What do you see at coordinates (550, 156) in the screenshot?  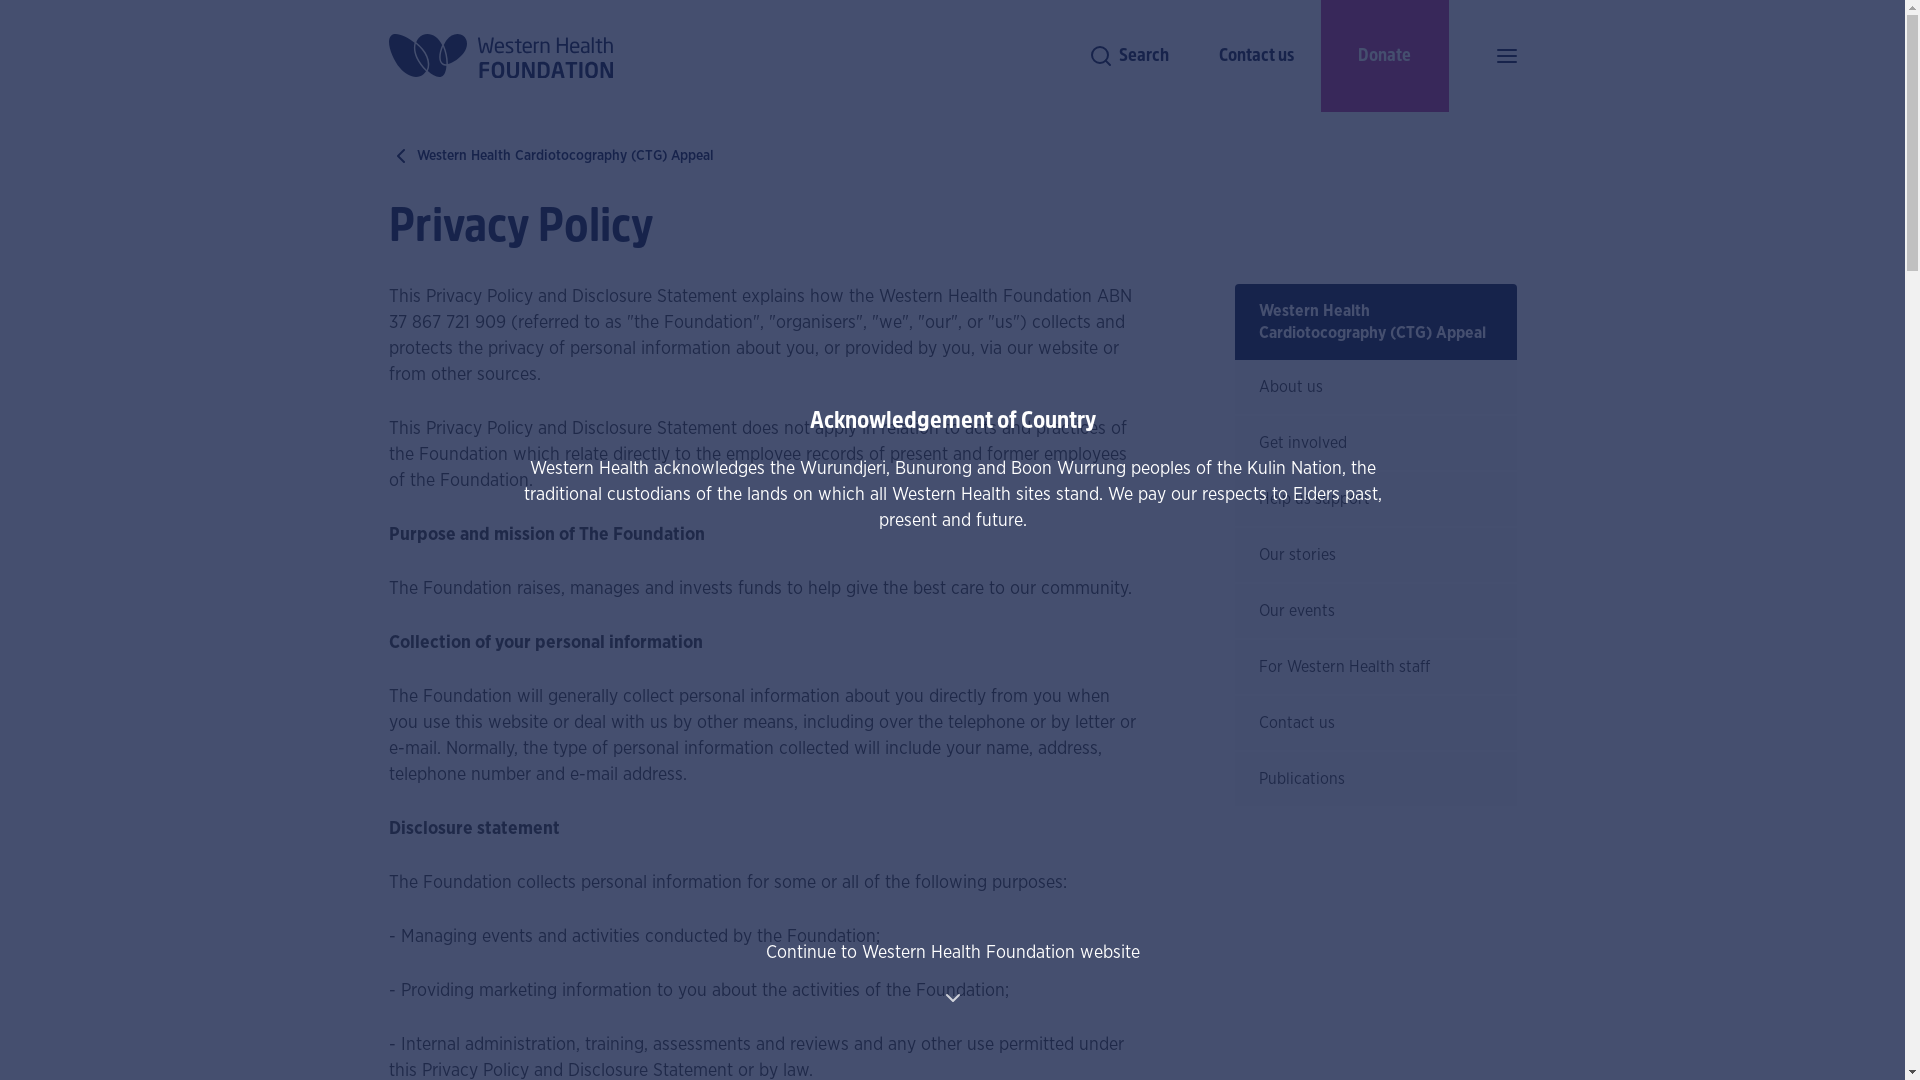 I see `Western Health Cardiotocography (CTG) Appeal` at bounding box center [550, 156].